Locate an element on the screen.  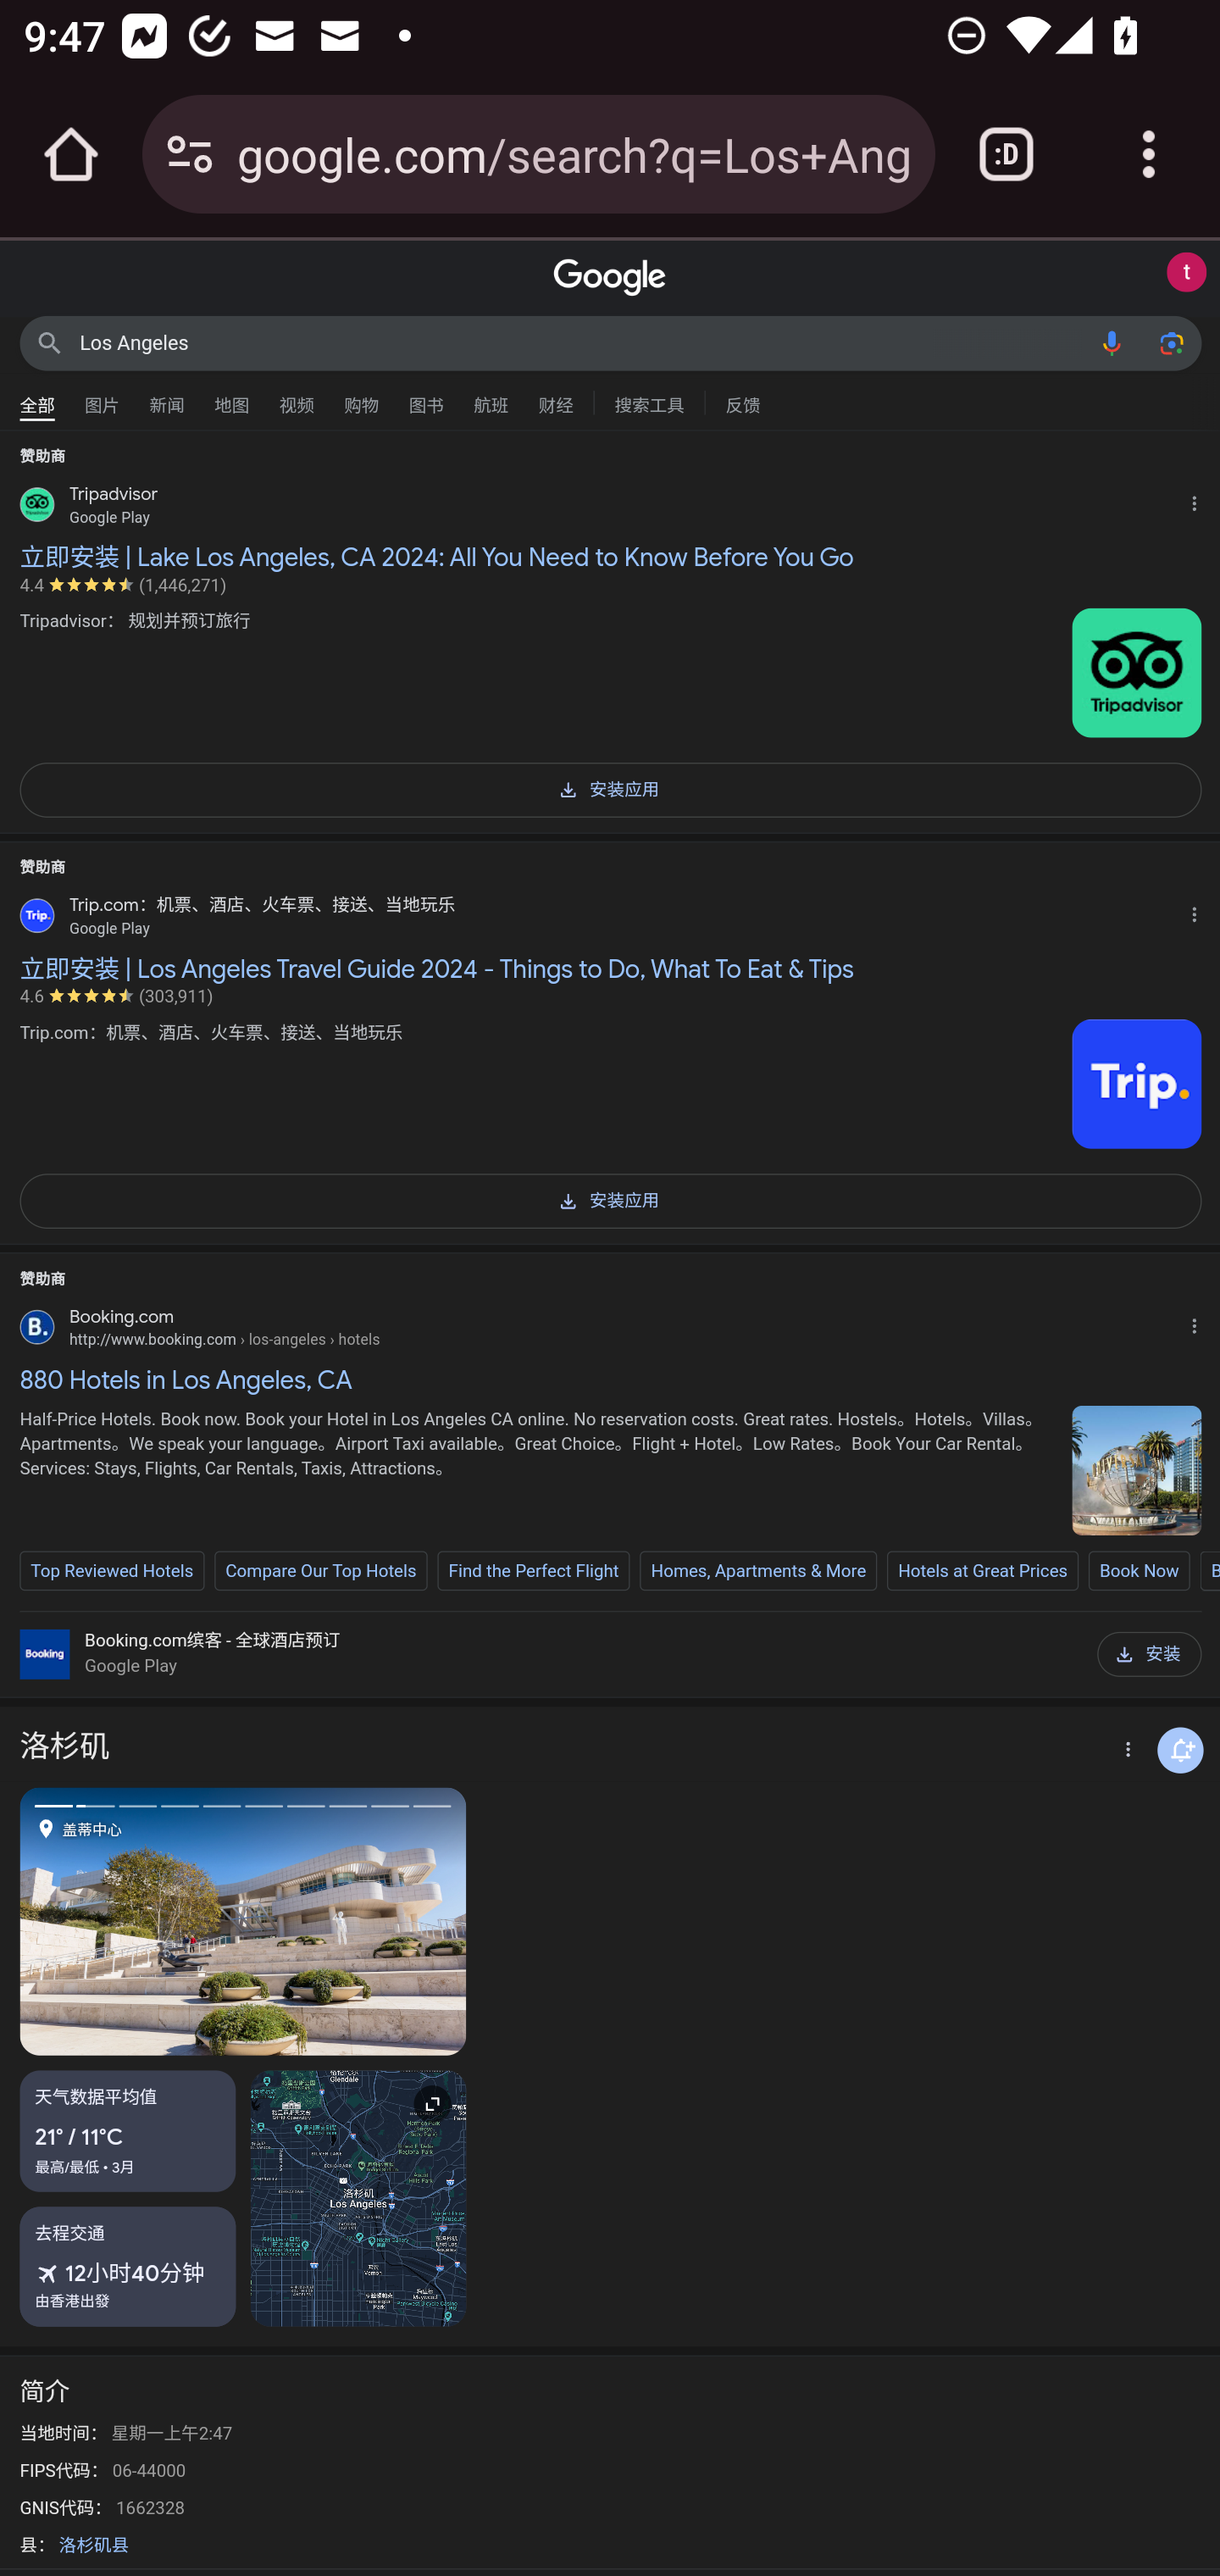
去程交通 12小时40分钟 乘坐飞机 由香港出發 is located at coordinates (128, 2267).